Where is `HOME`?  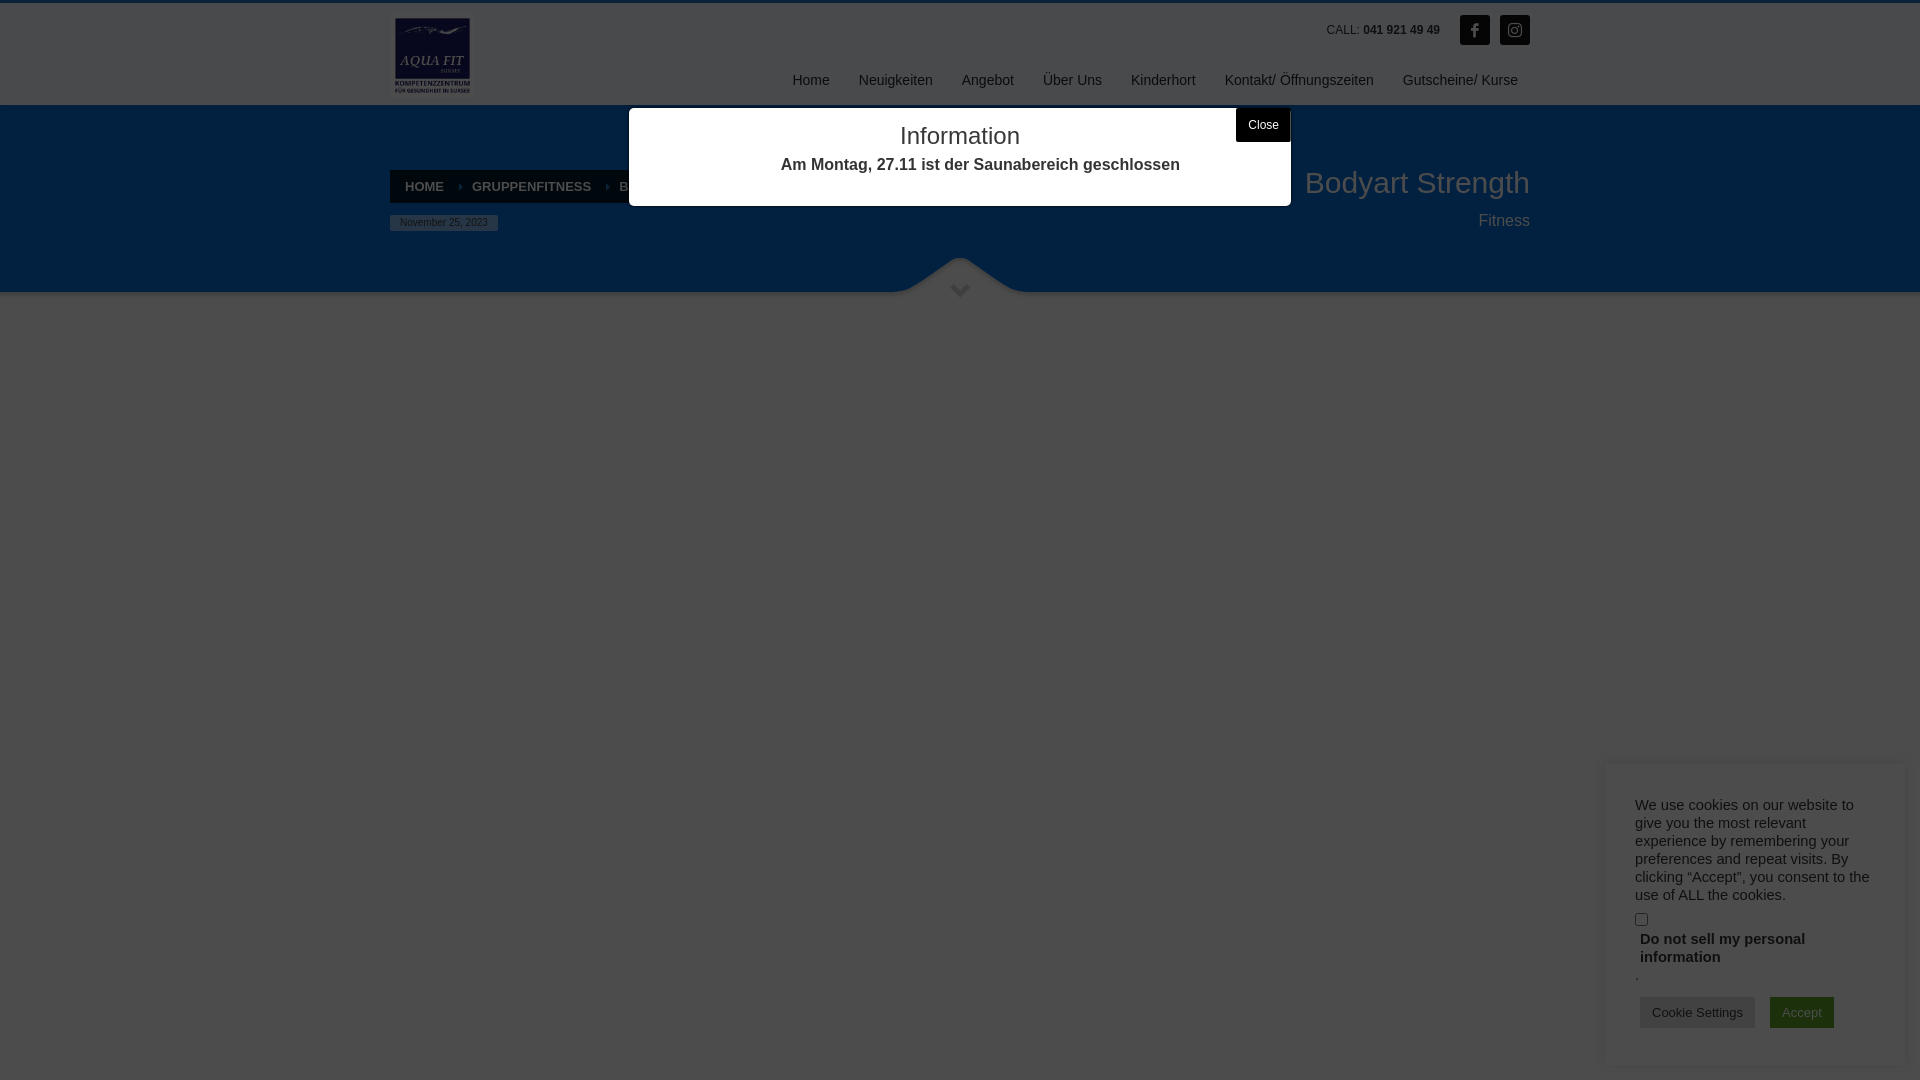 HOME is located at coordinates (424, 186).